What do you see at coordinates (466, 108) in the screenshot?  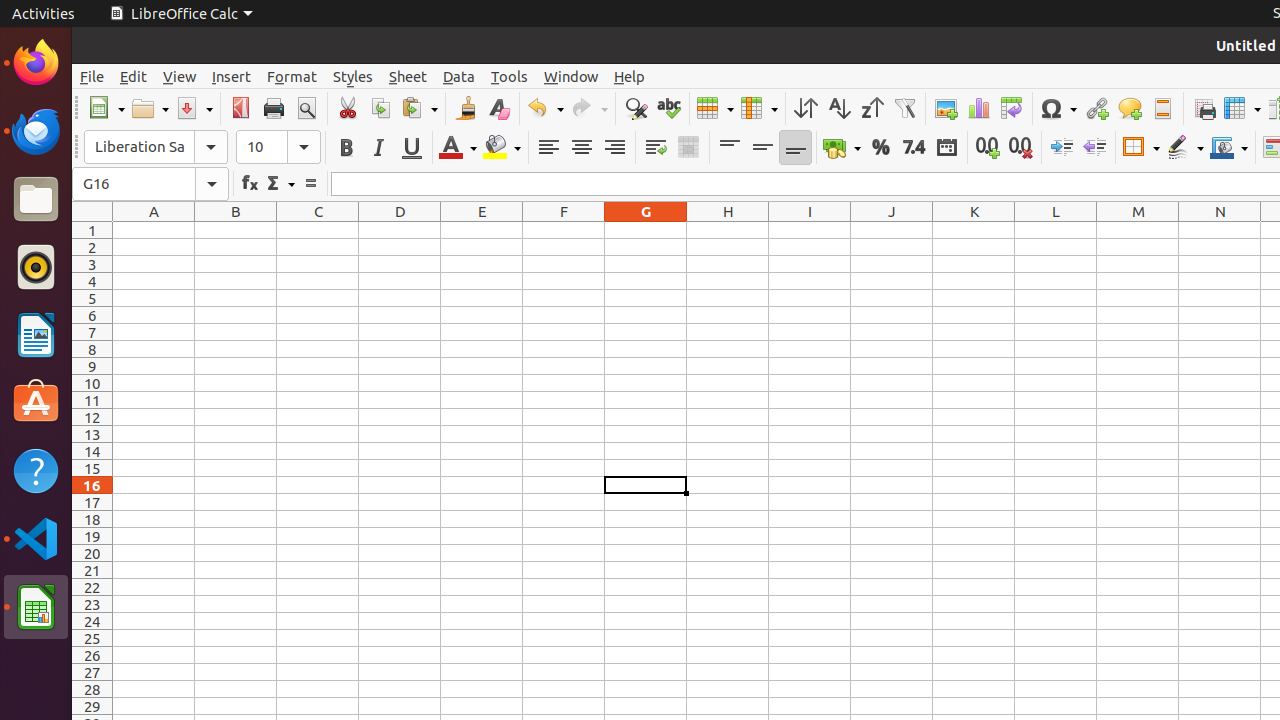 I see `Clone` at bounding box center [466, 108].